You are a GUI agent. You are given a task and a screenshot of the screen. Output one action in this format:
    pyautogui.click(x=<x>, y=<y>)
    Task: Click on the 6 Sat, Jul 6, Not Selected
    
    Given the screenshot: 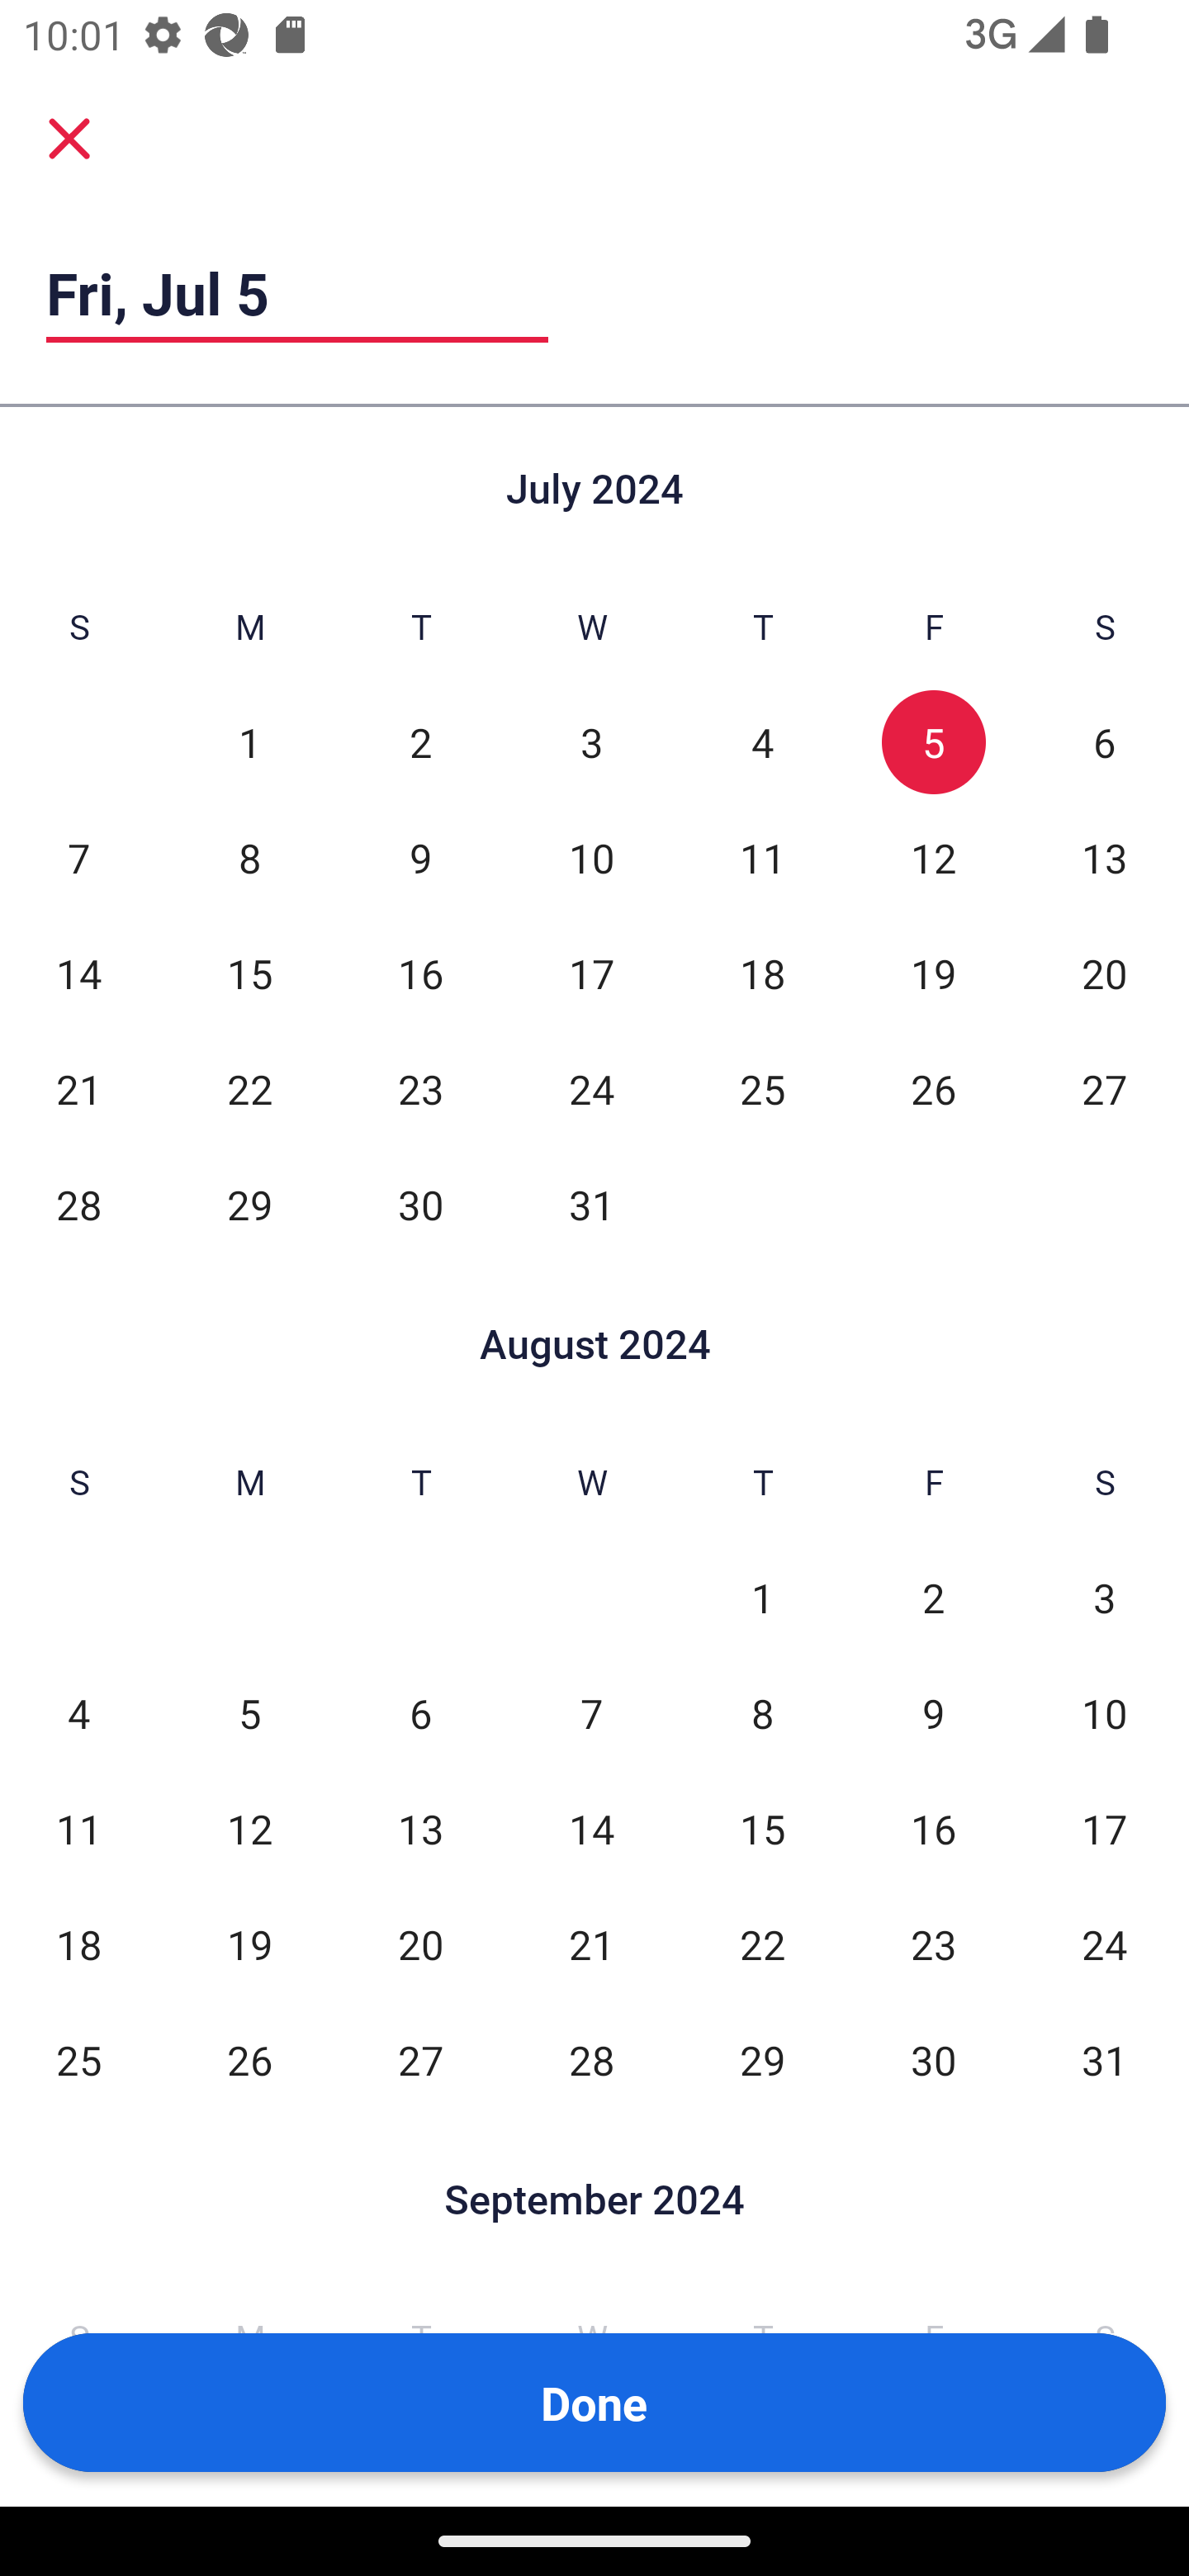 What is the action you would take?
    pyautogui.click(x=1105, y=743)
    